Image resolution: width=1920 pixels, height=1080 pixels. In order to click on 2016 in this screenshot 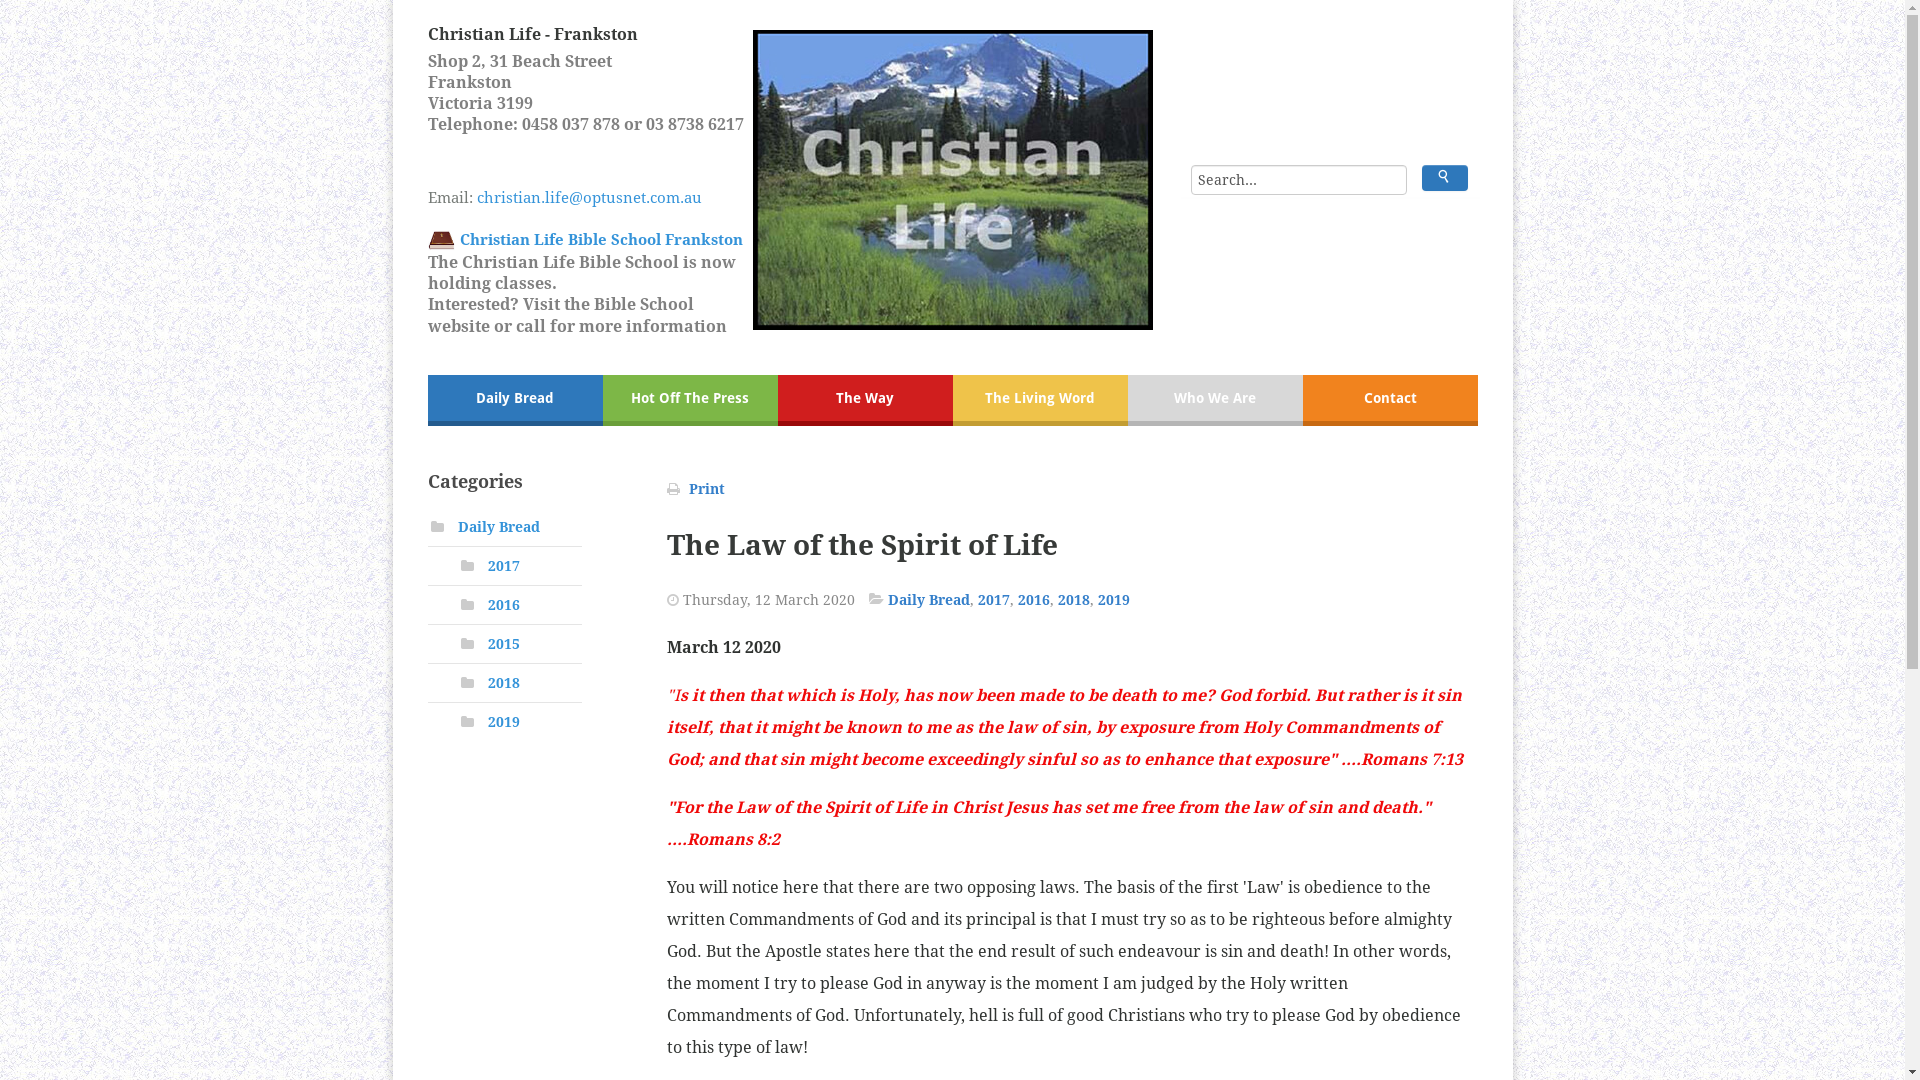, I will do `click(1034, 600)`.